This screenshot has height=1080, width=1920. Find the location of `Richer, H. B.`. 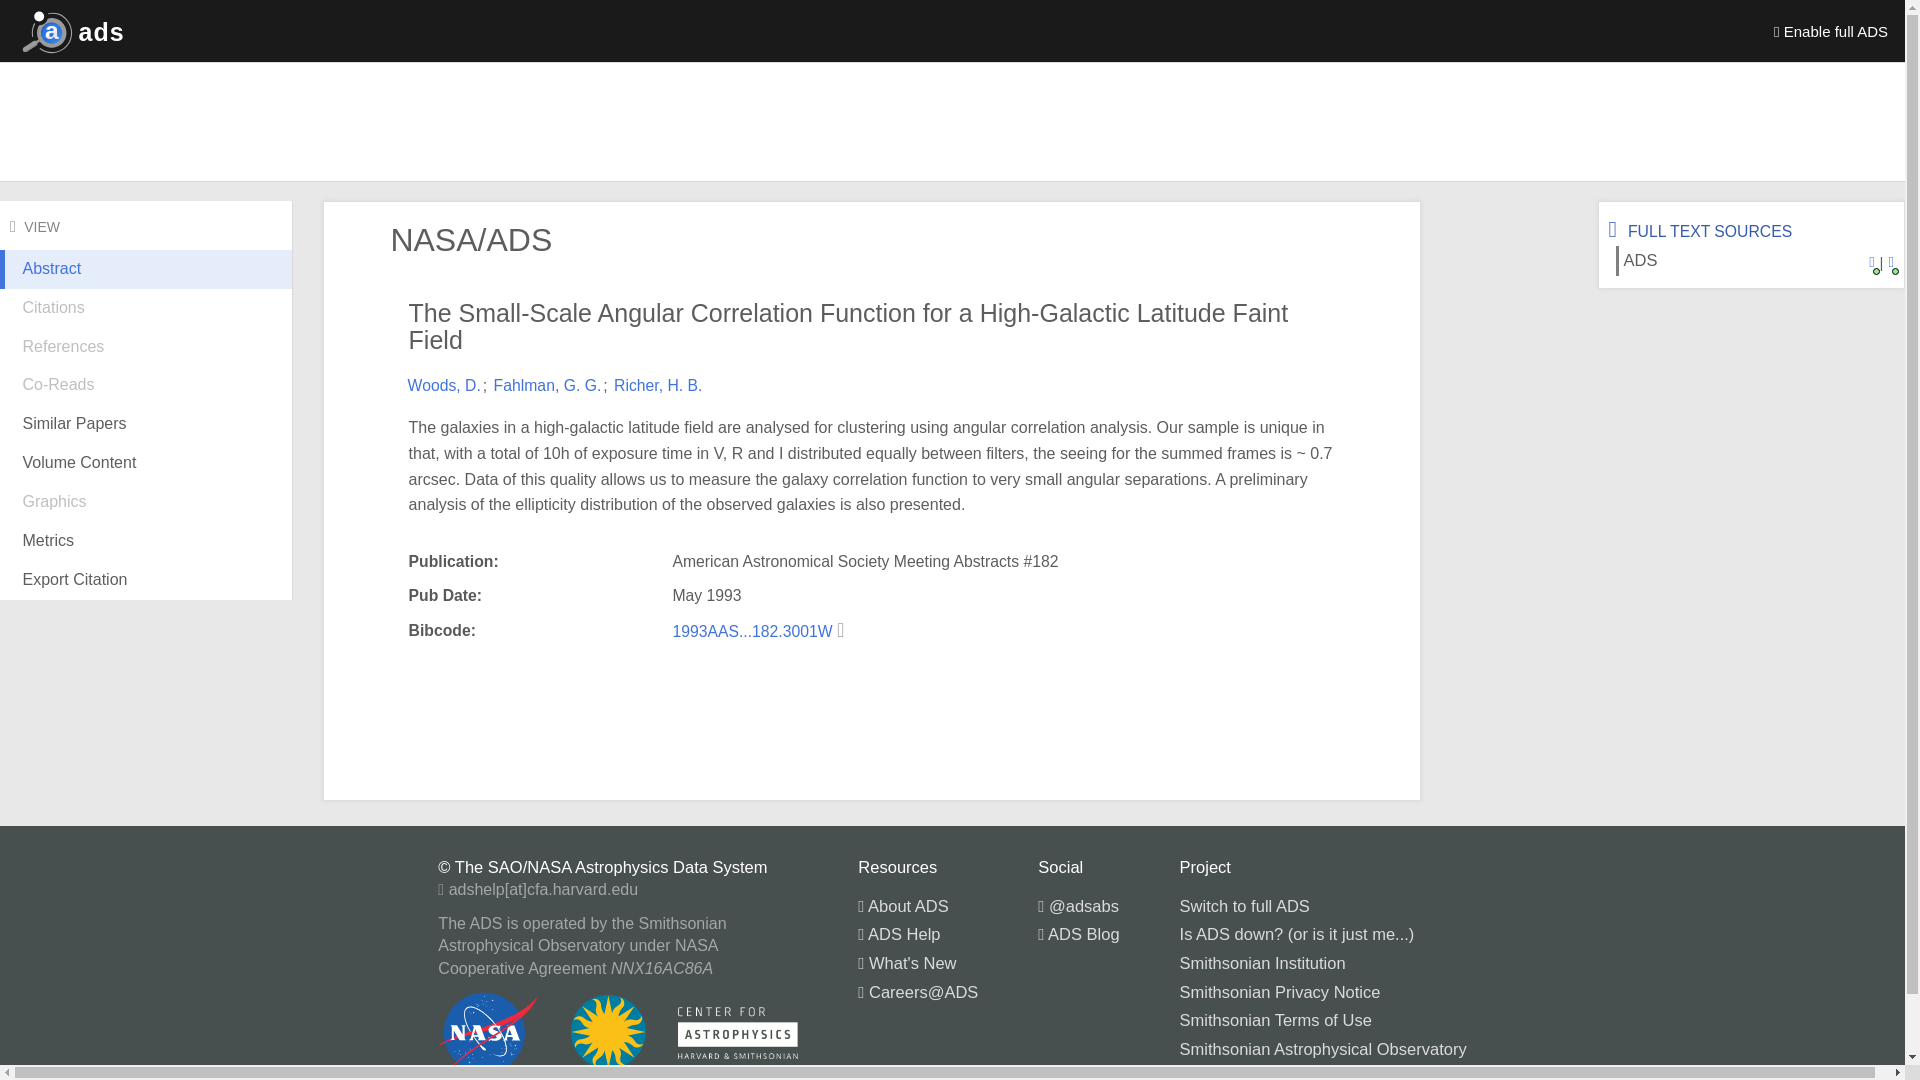

Richer, H. B. is located at coordinates (658, 385).